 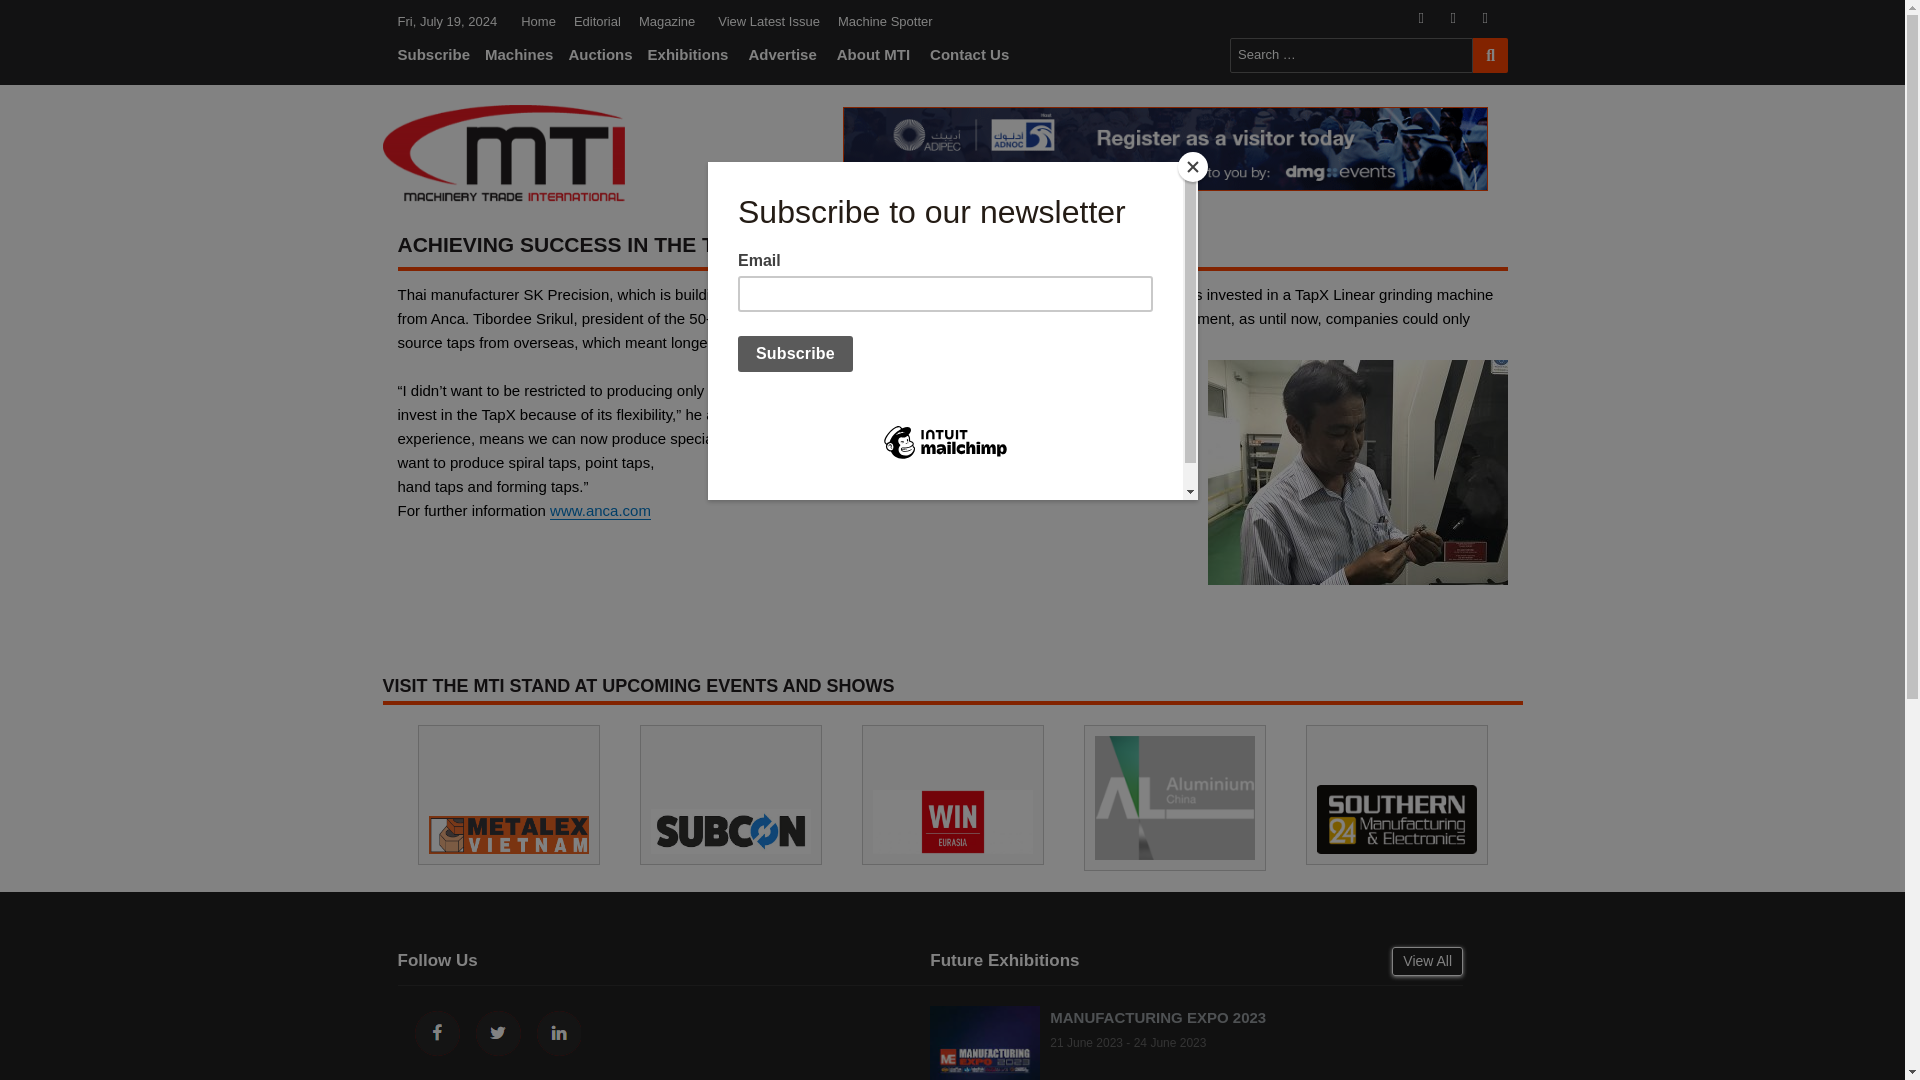 I want to click on Machines, so click(x=521, y=56).